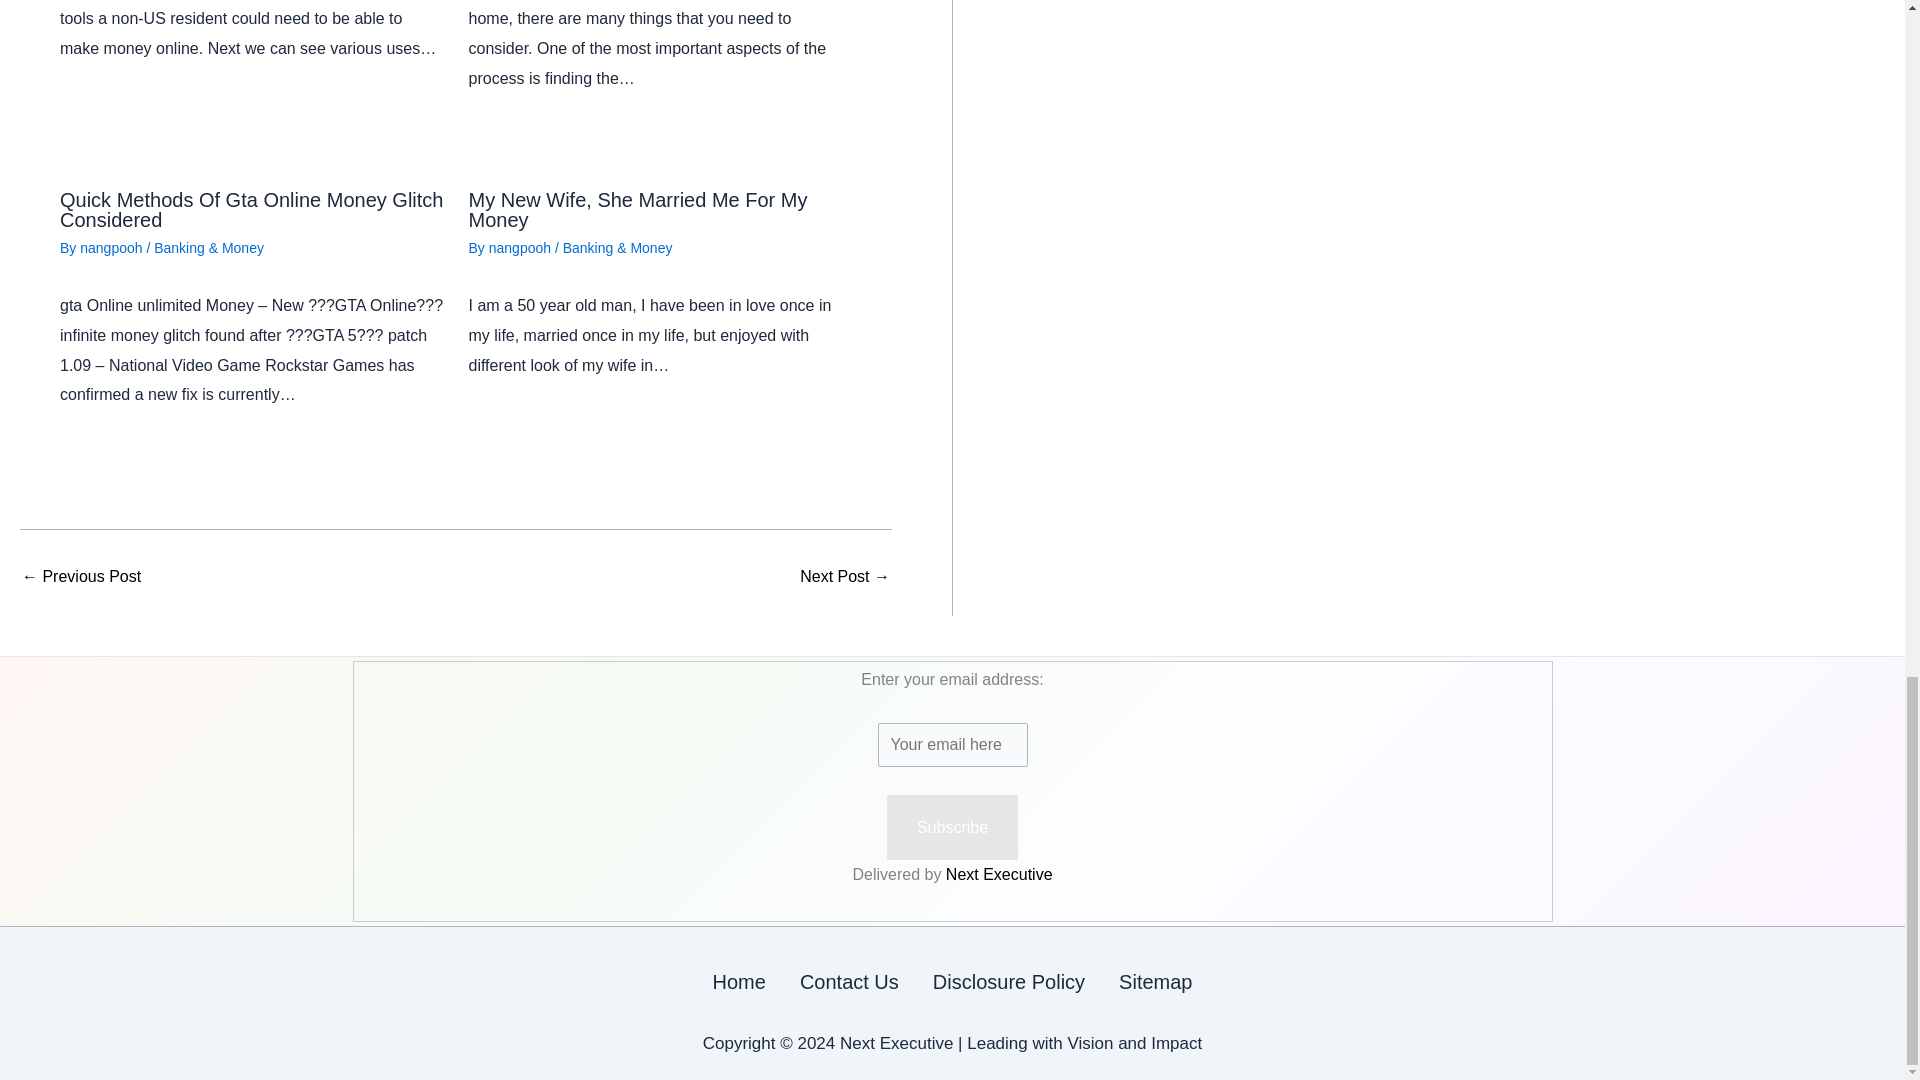 The height and width of the screenshot is (1080, 1920). What do you see at coordinates (952, 827) in the screenshot?
I see `Subscribe` at bounding box center [952, 827].